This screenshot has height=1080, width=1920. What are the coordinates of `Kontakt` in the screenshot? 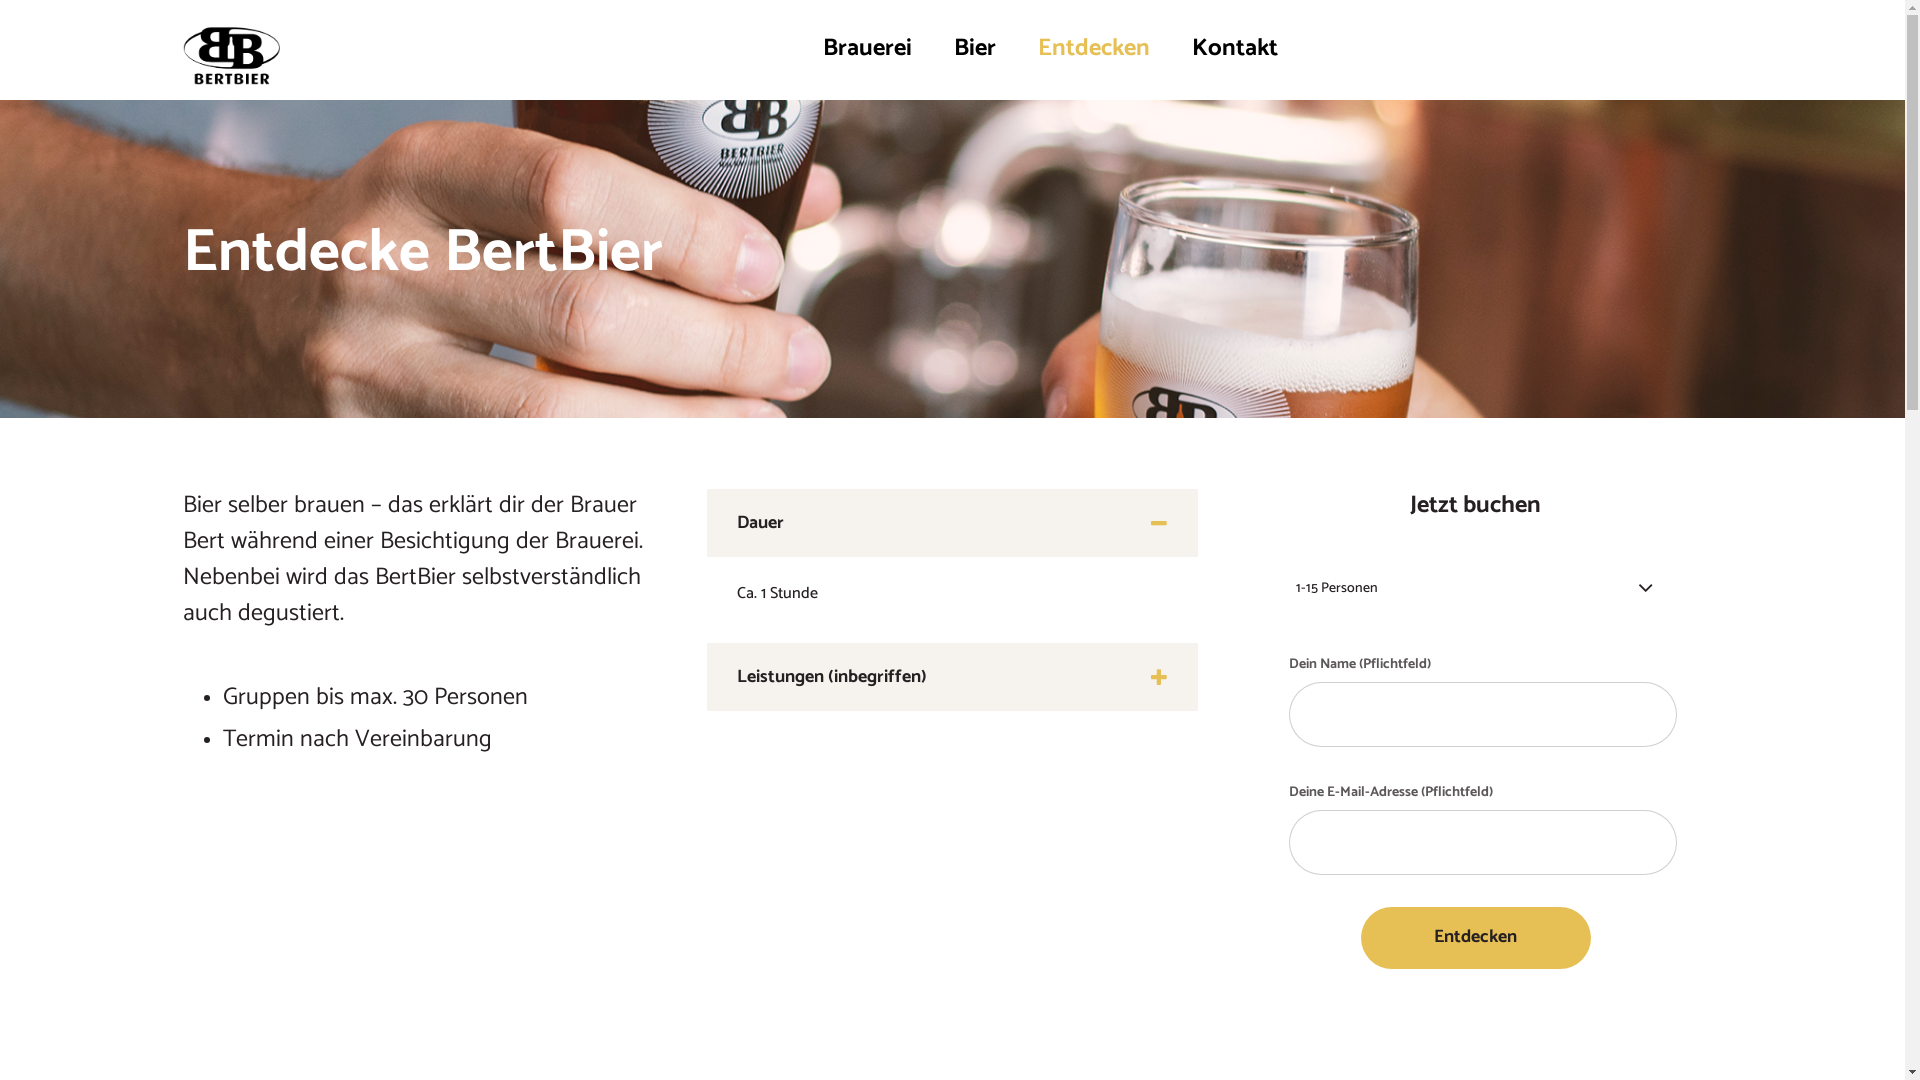 It's located at (1226, 48).